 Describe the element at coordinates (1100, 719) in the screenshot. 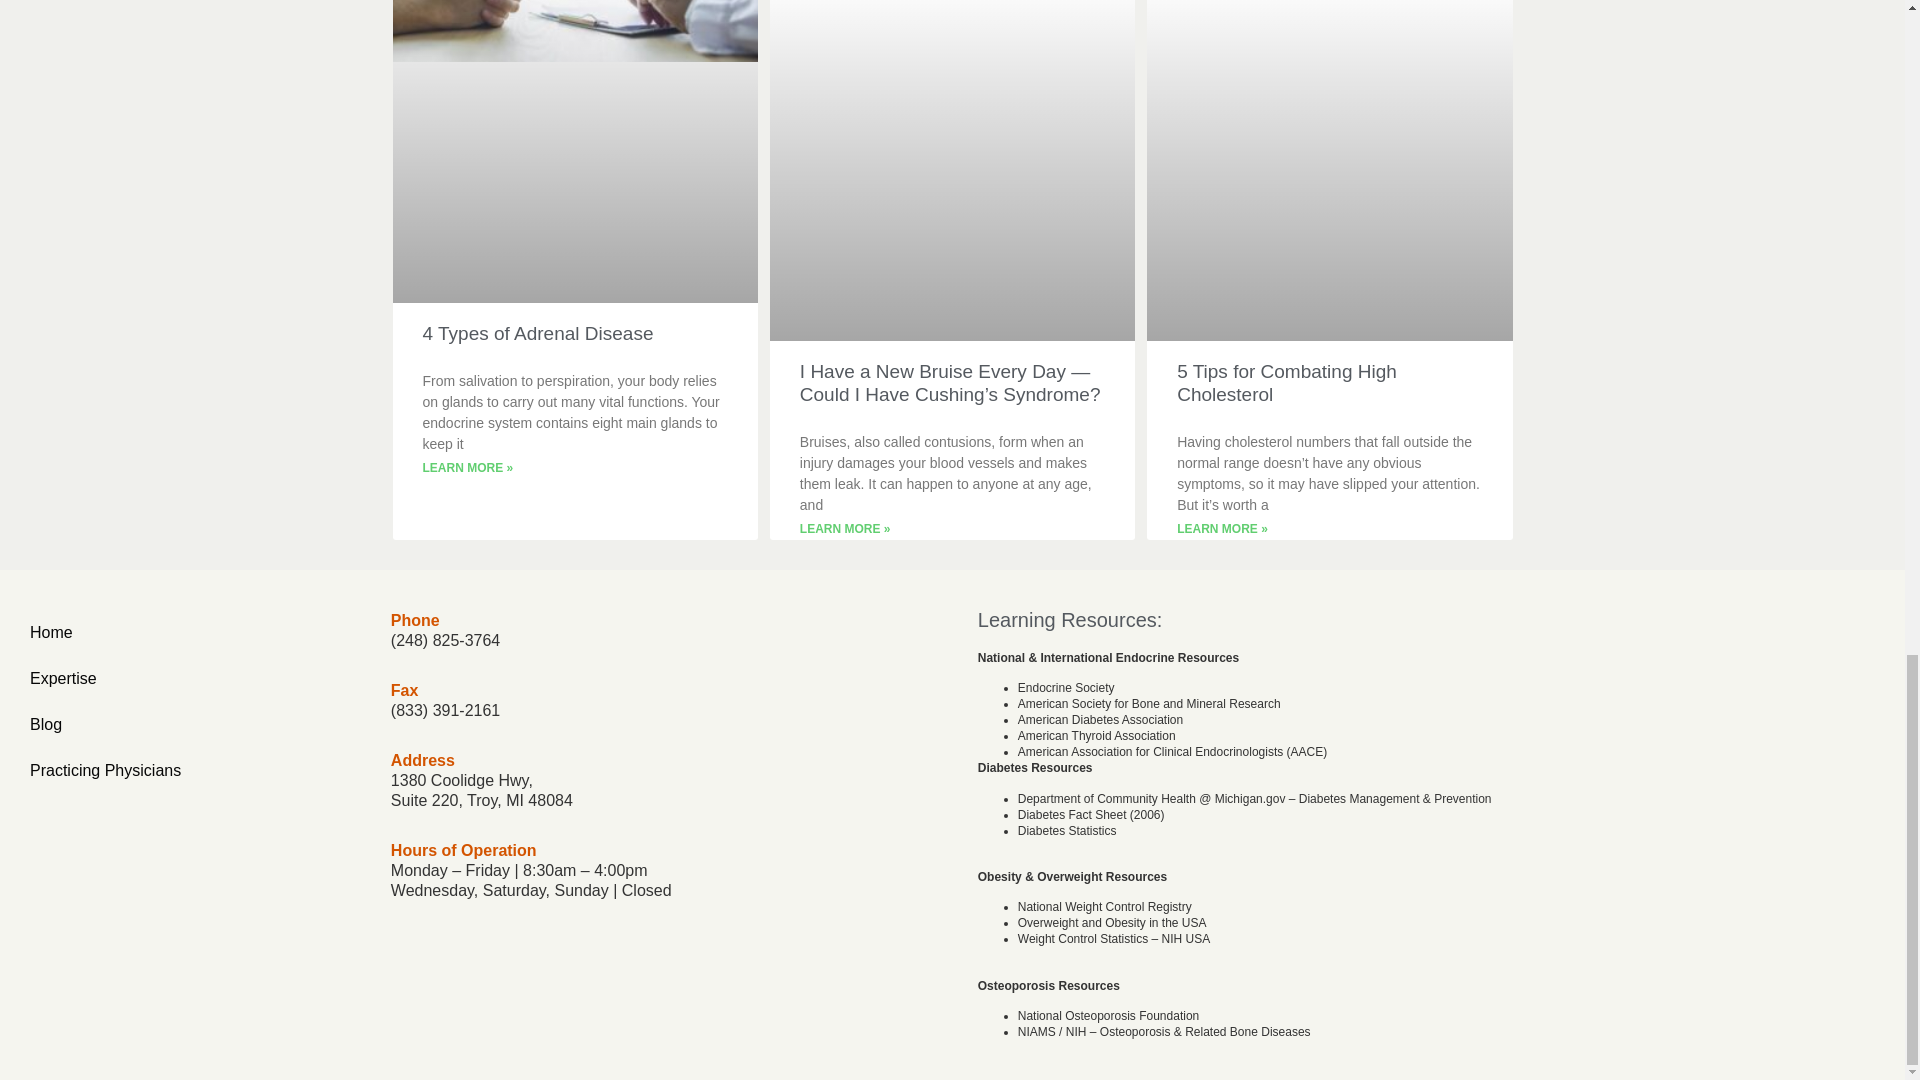

I see `American Diabetes Association` at that location.